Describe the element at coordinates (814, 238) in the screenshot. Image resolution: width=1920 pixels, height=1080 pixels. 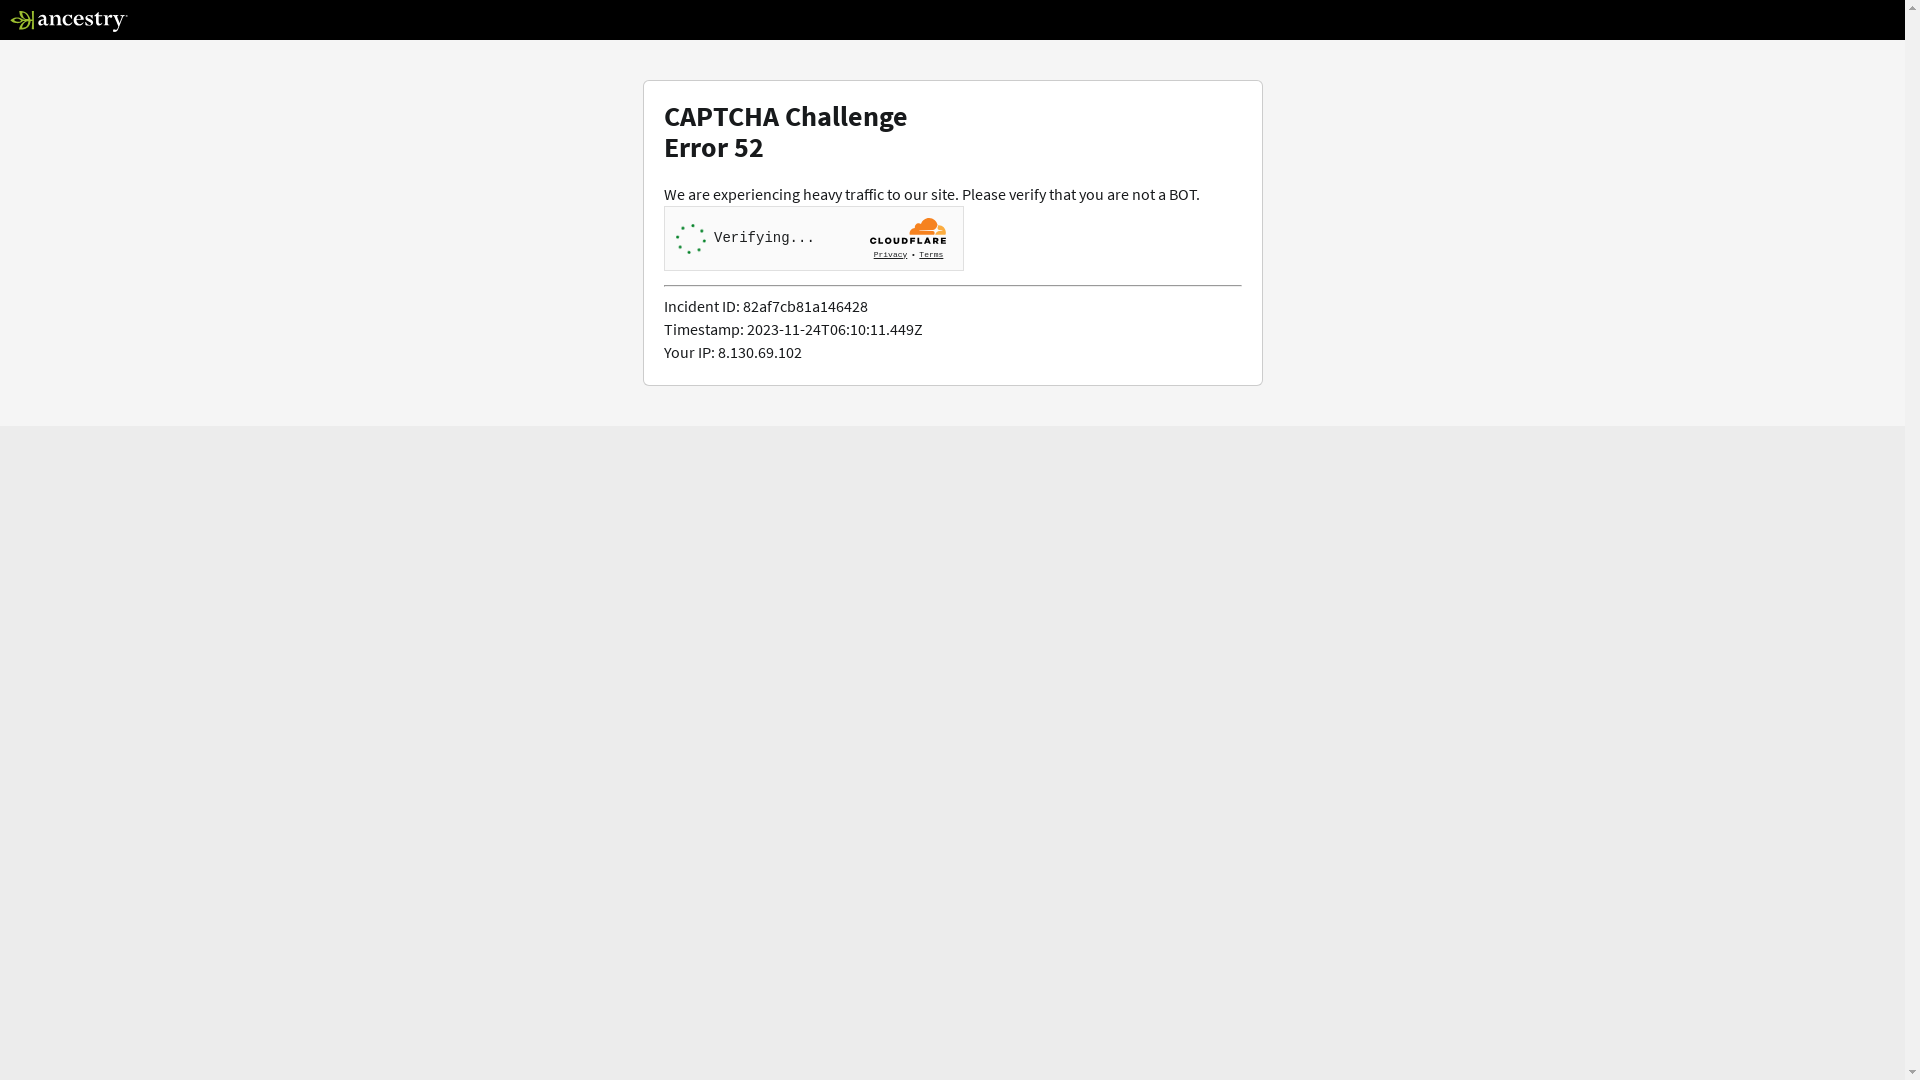
I see `Widget containing a Cloudflare security challenge` at that location.